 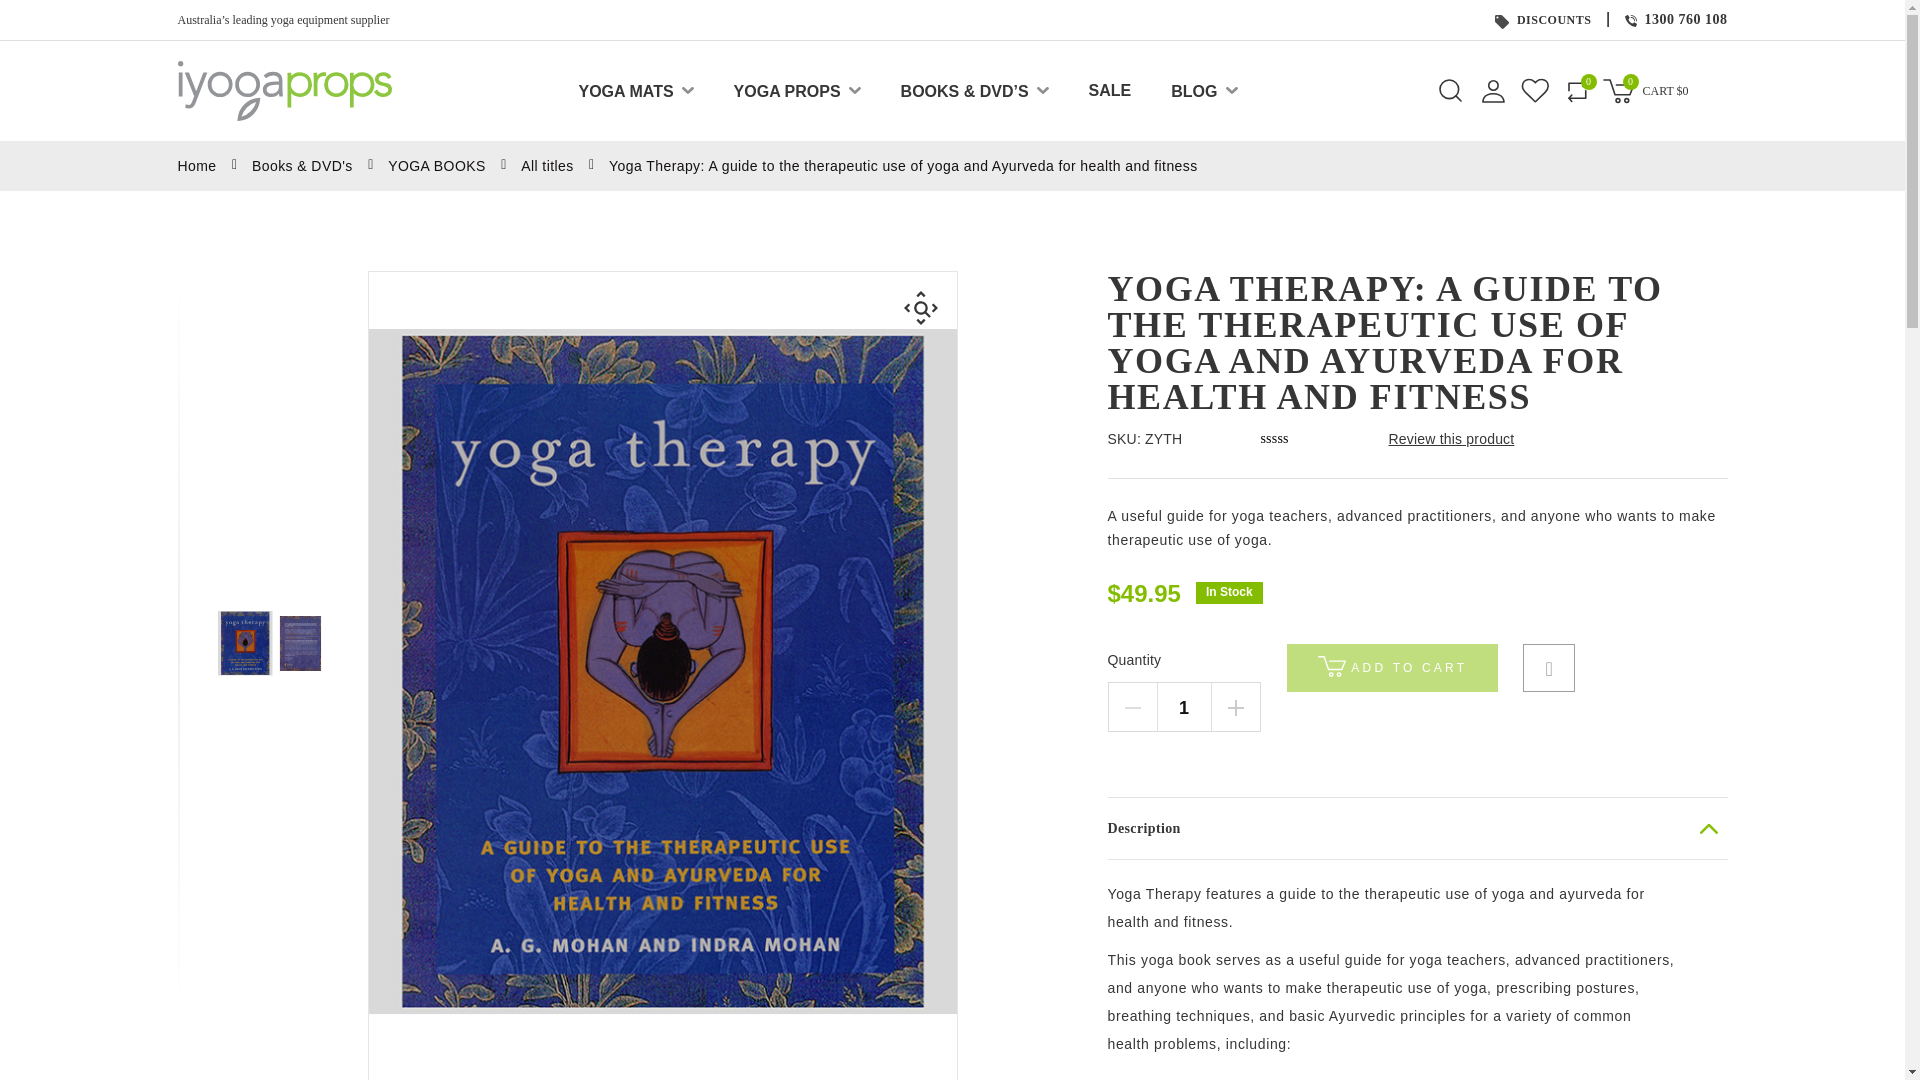 I want to click on YOGA MATS, so click(x=625, y=92).